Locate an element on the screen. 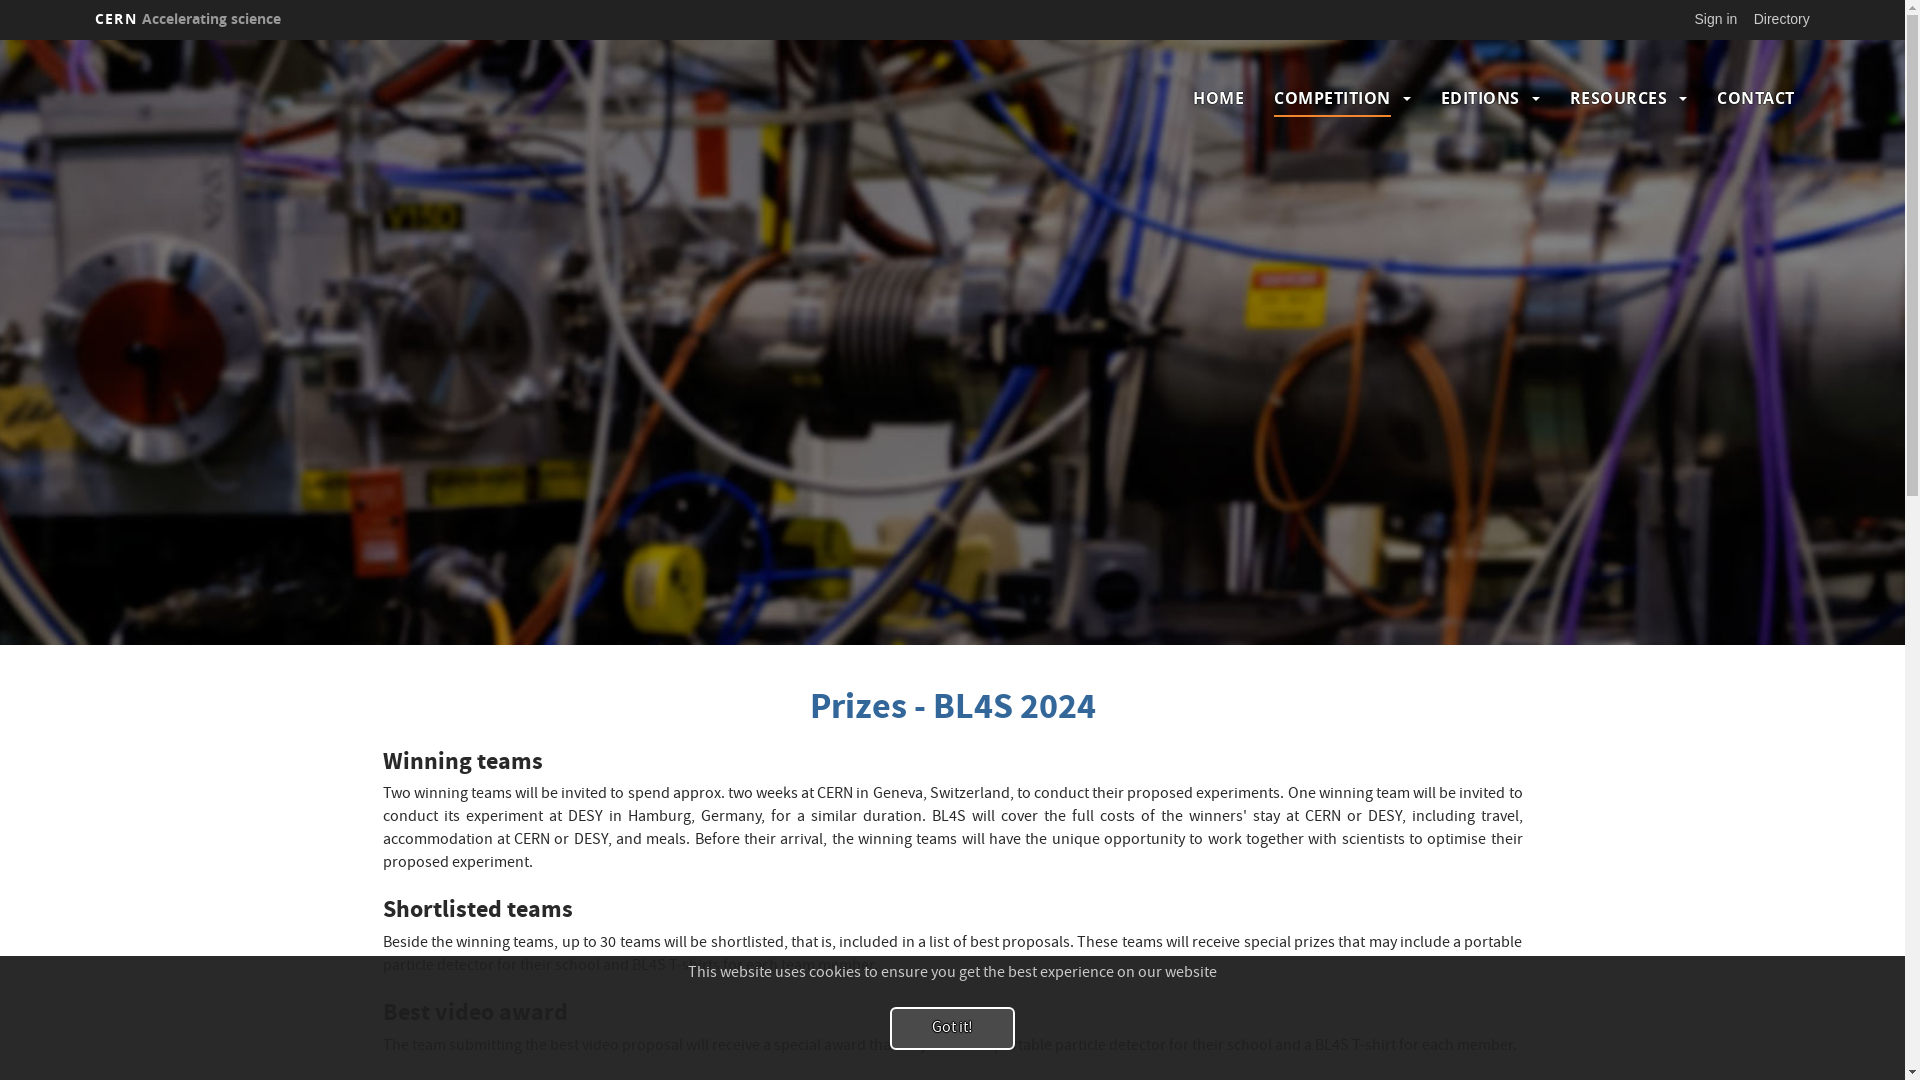 This screenshot has width=1920, height=1080. COMPETITION is located at coordinates (1332, 98).